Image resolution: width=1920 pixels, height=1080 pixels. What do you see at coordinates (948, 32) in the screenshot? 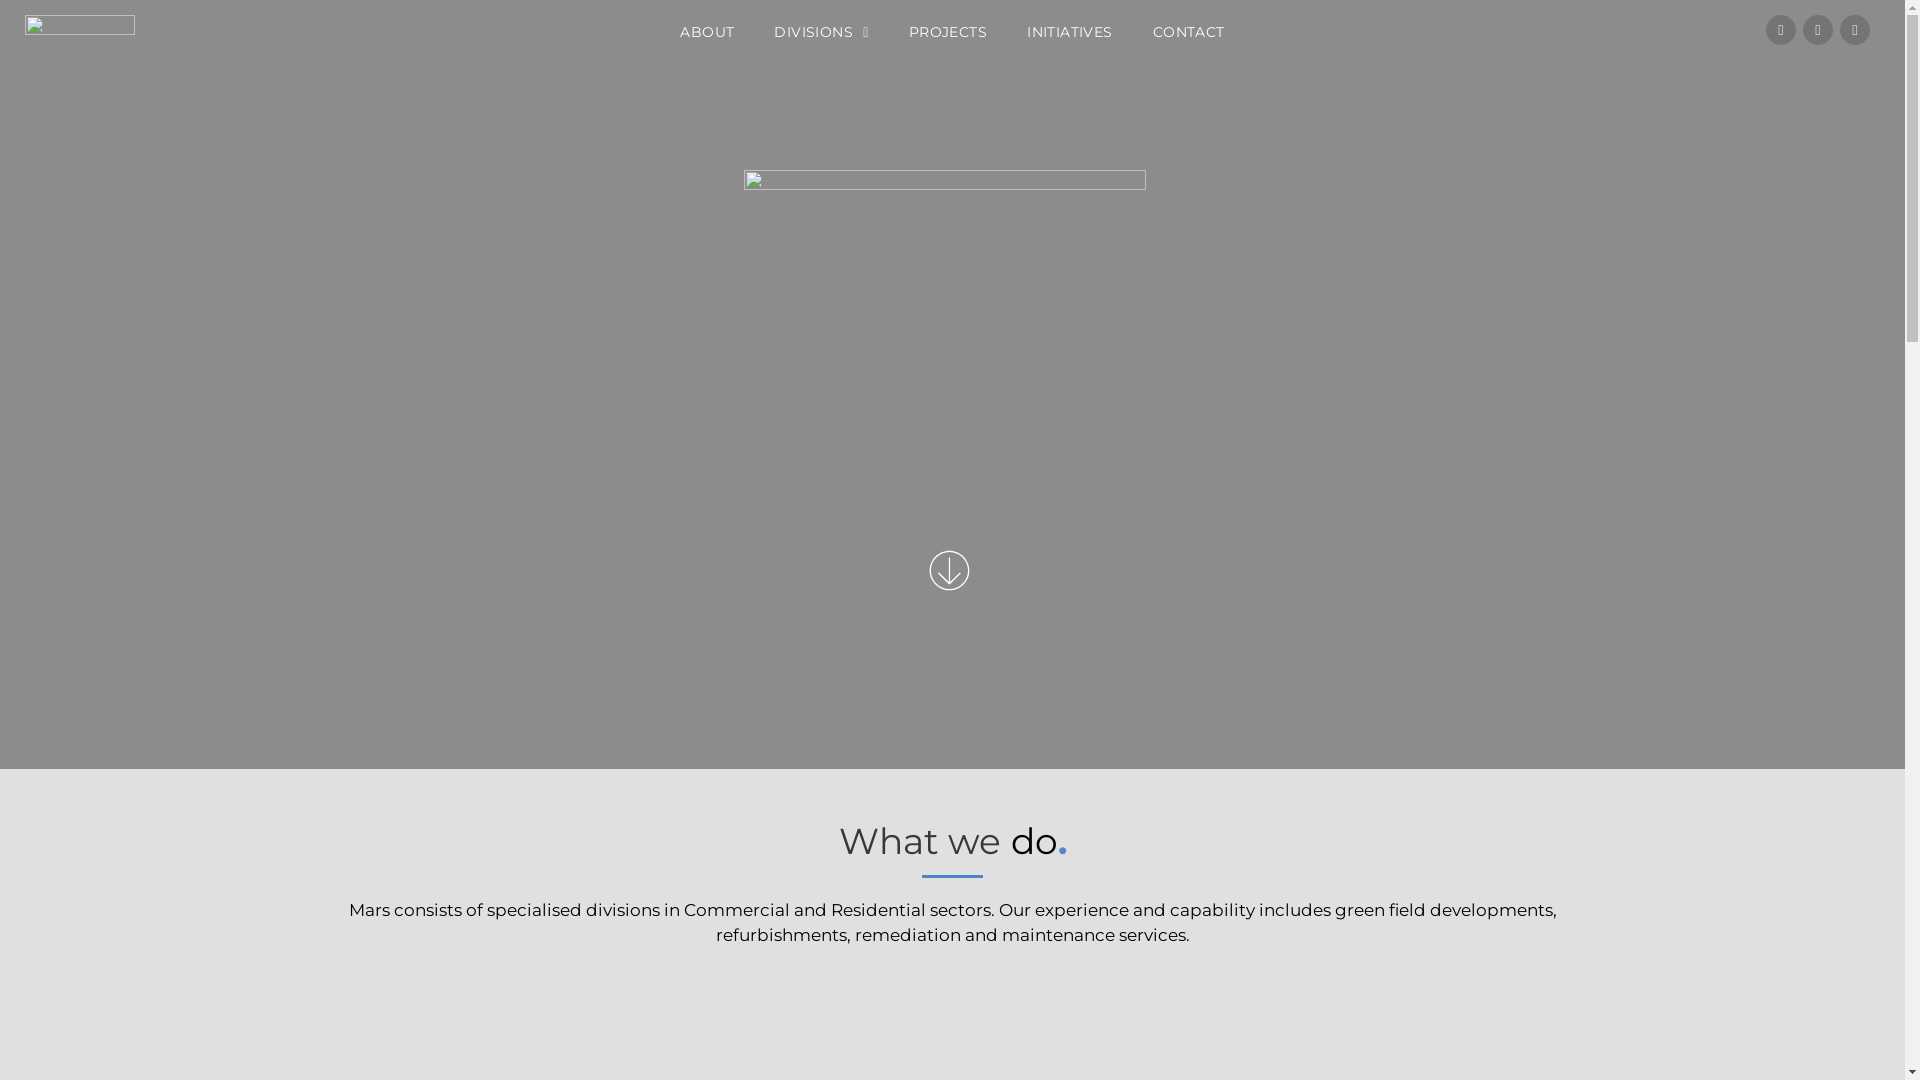
I see `PROJECTS` at bounding box center [948, 32].